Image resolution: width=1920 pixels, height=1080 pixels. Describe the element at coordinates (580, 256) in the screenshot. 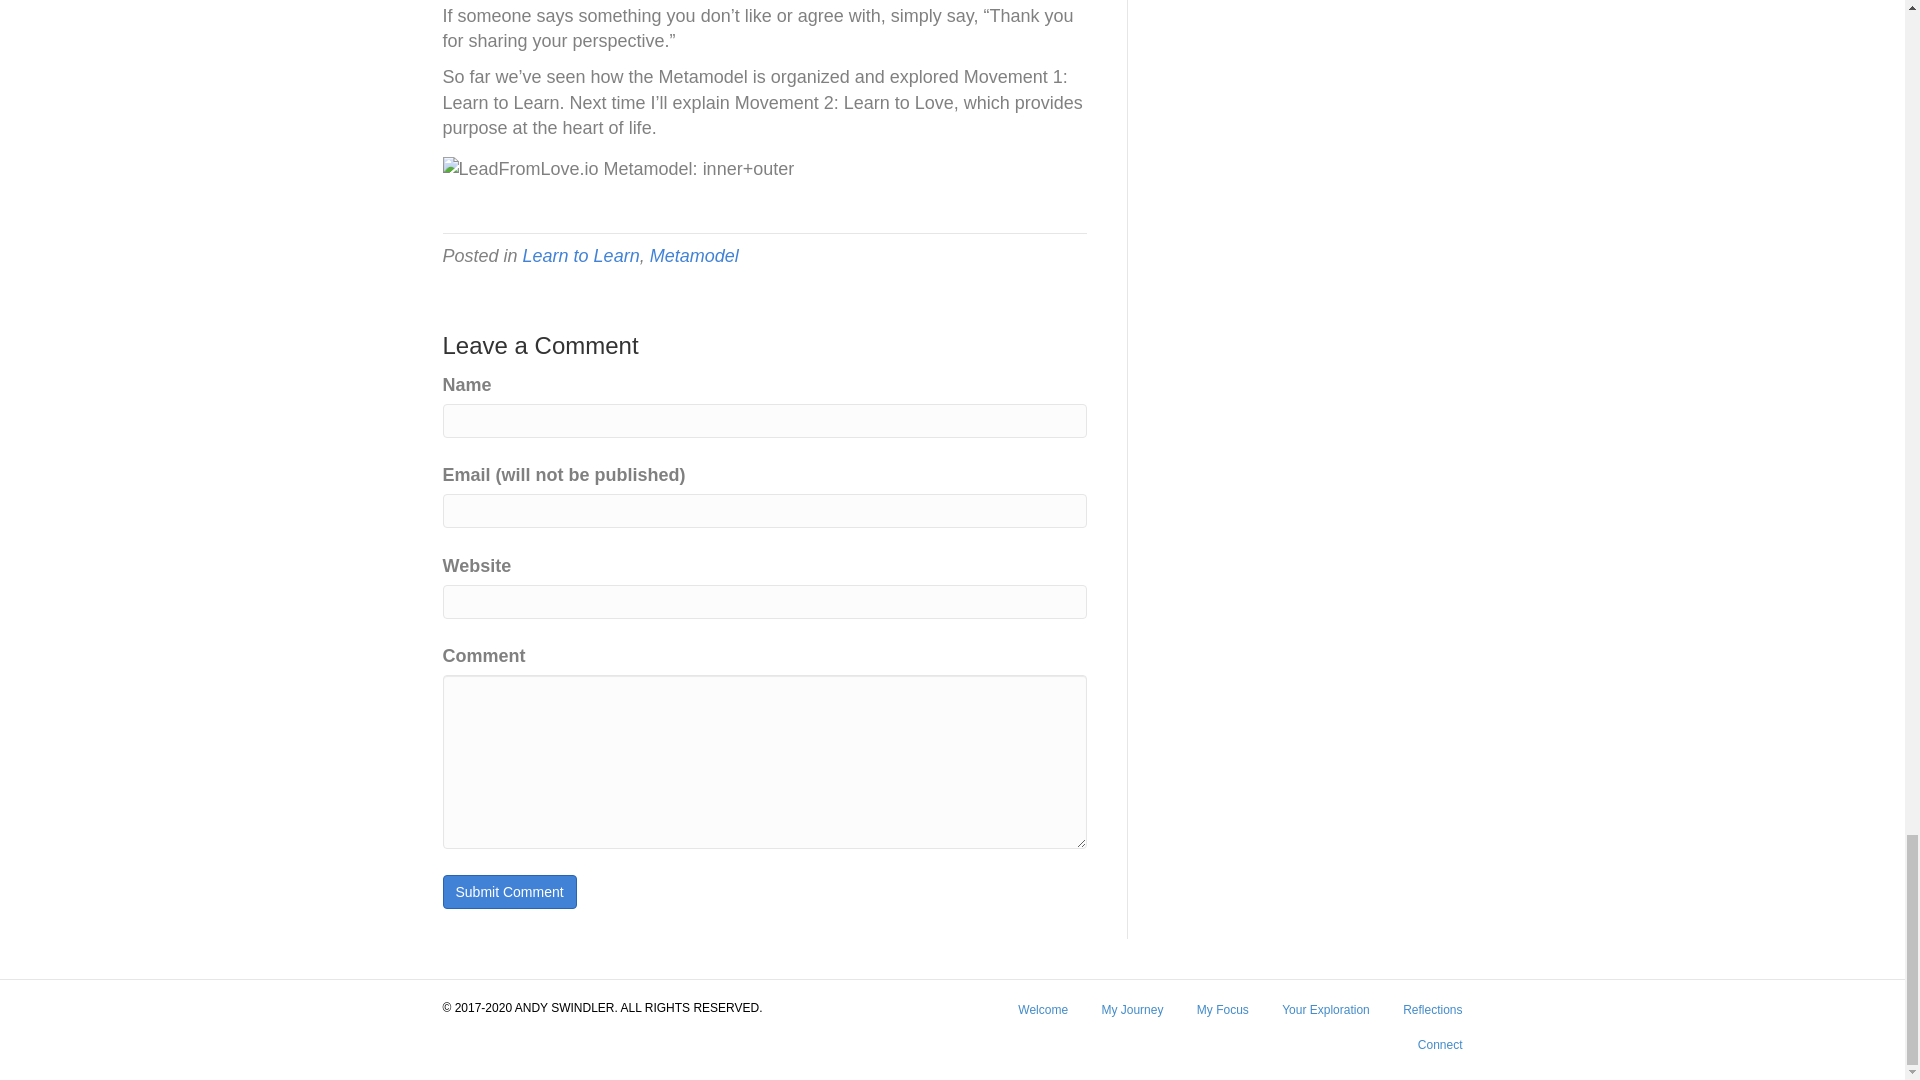

I see `Learn to Learn` at that location.